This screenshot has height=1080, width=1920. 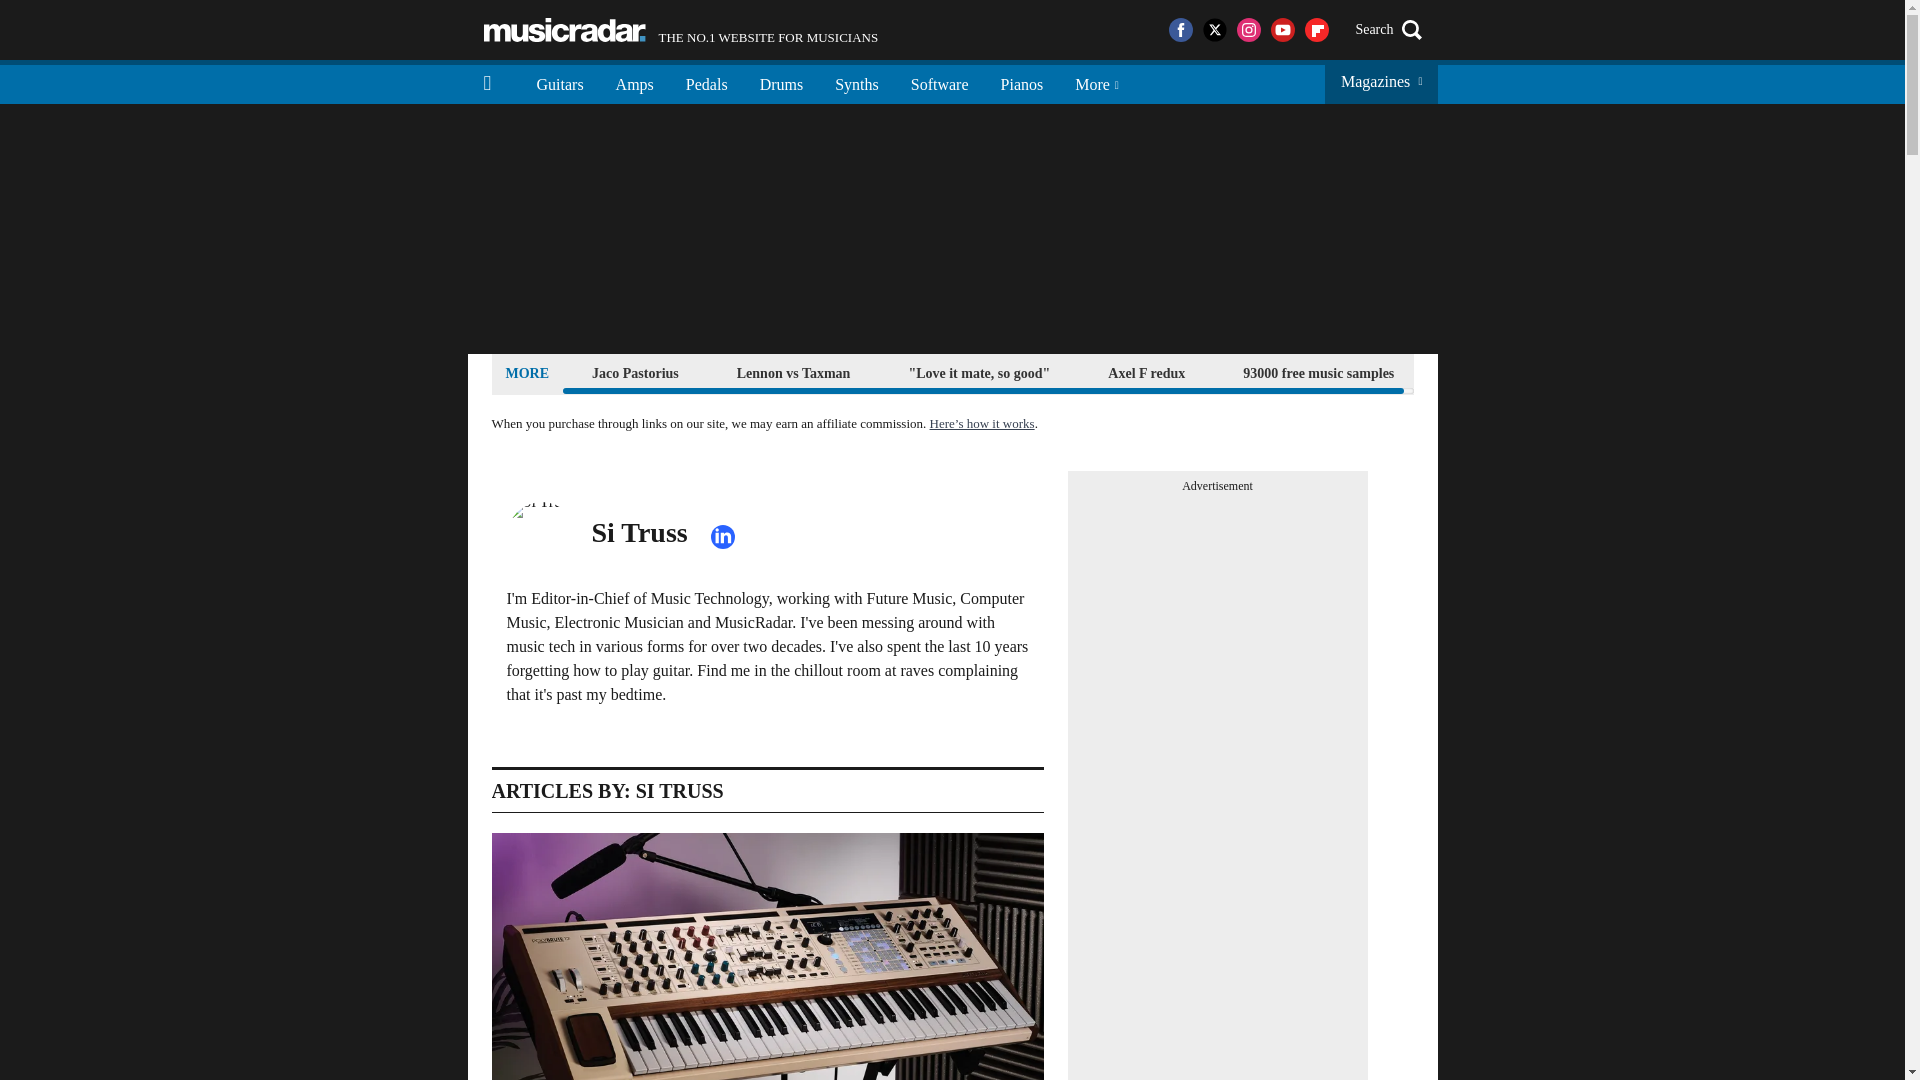 What do you see at coordinates (856, 82) in the screenshot?
I see `Synths` at bounding box center [856, 82].